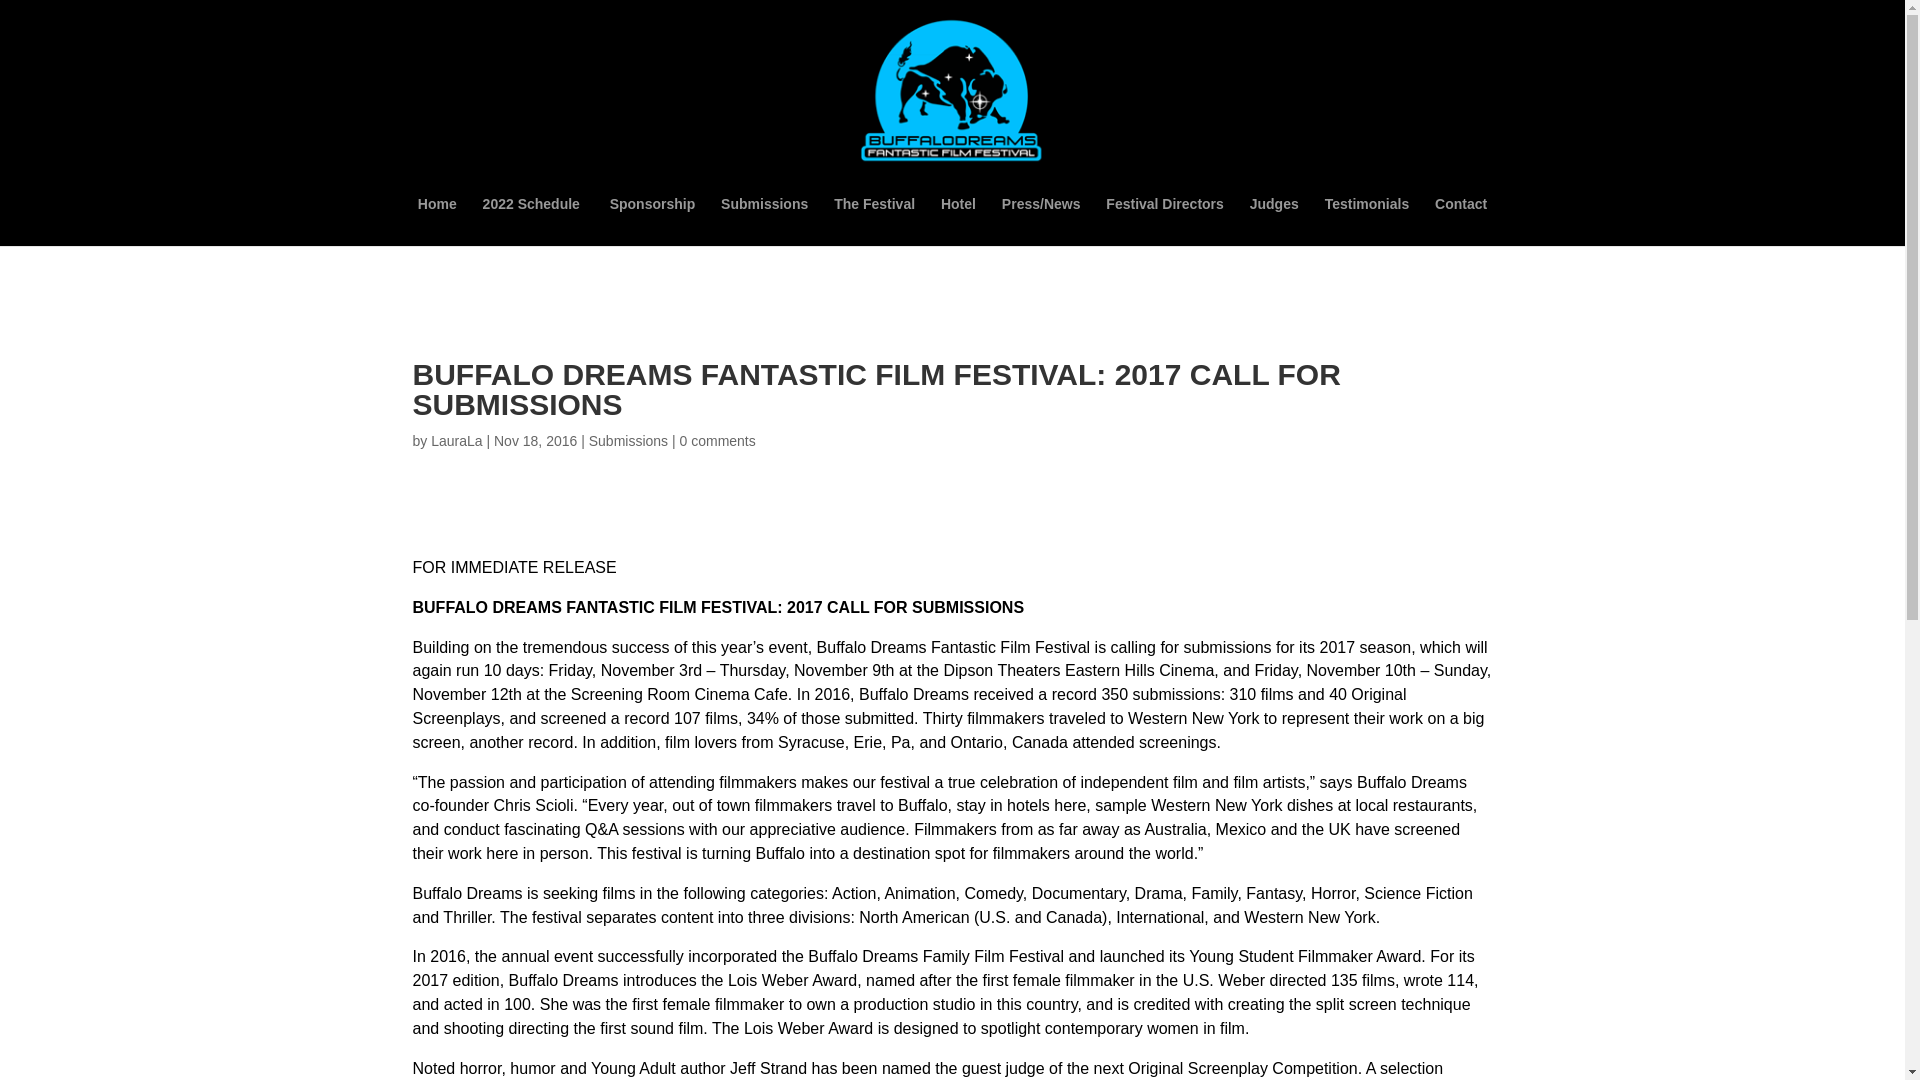  What do you see at coordinates (718, 441) in the screenshot?
I see `0 comments` at bounding box center [718, 441].